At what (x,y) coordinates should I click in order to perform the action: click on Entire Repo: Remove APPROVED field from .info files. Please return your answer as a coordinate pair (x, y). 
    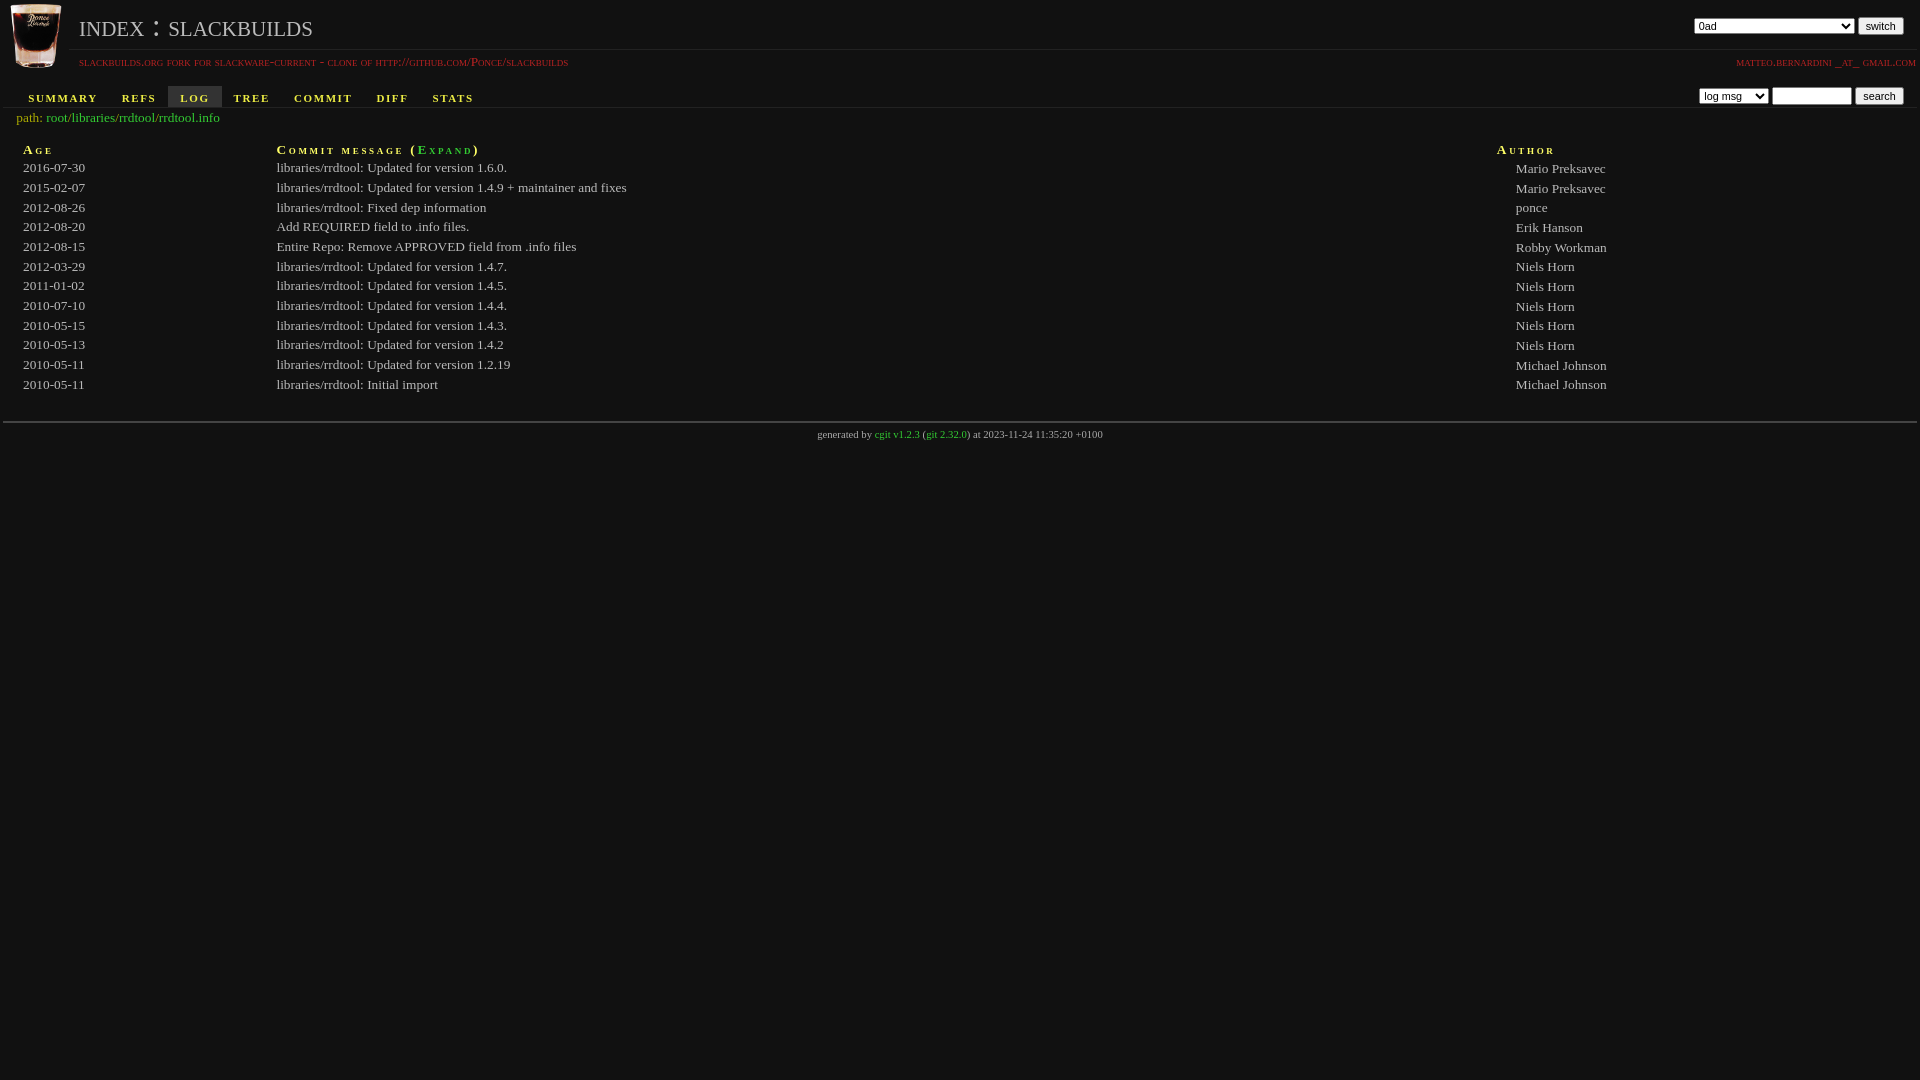
    Looking at the image, I should click on (426, 246).